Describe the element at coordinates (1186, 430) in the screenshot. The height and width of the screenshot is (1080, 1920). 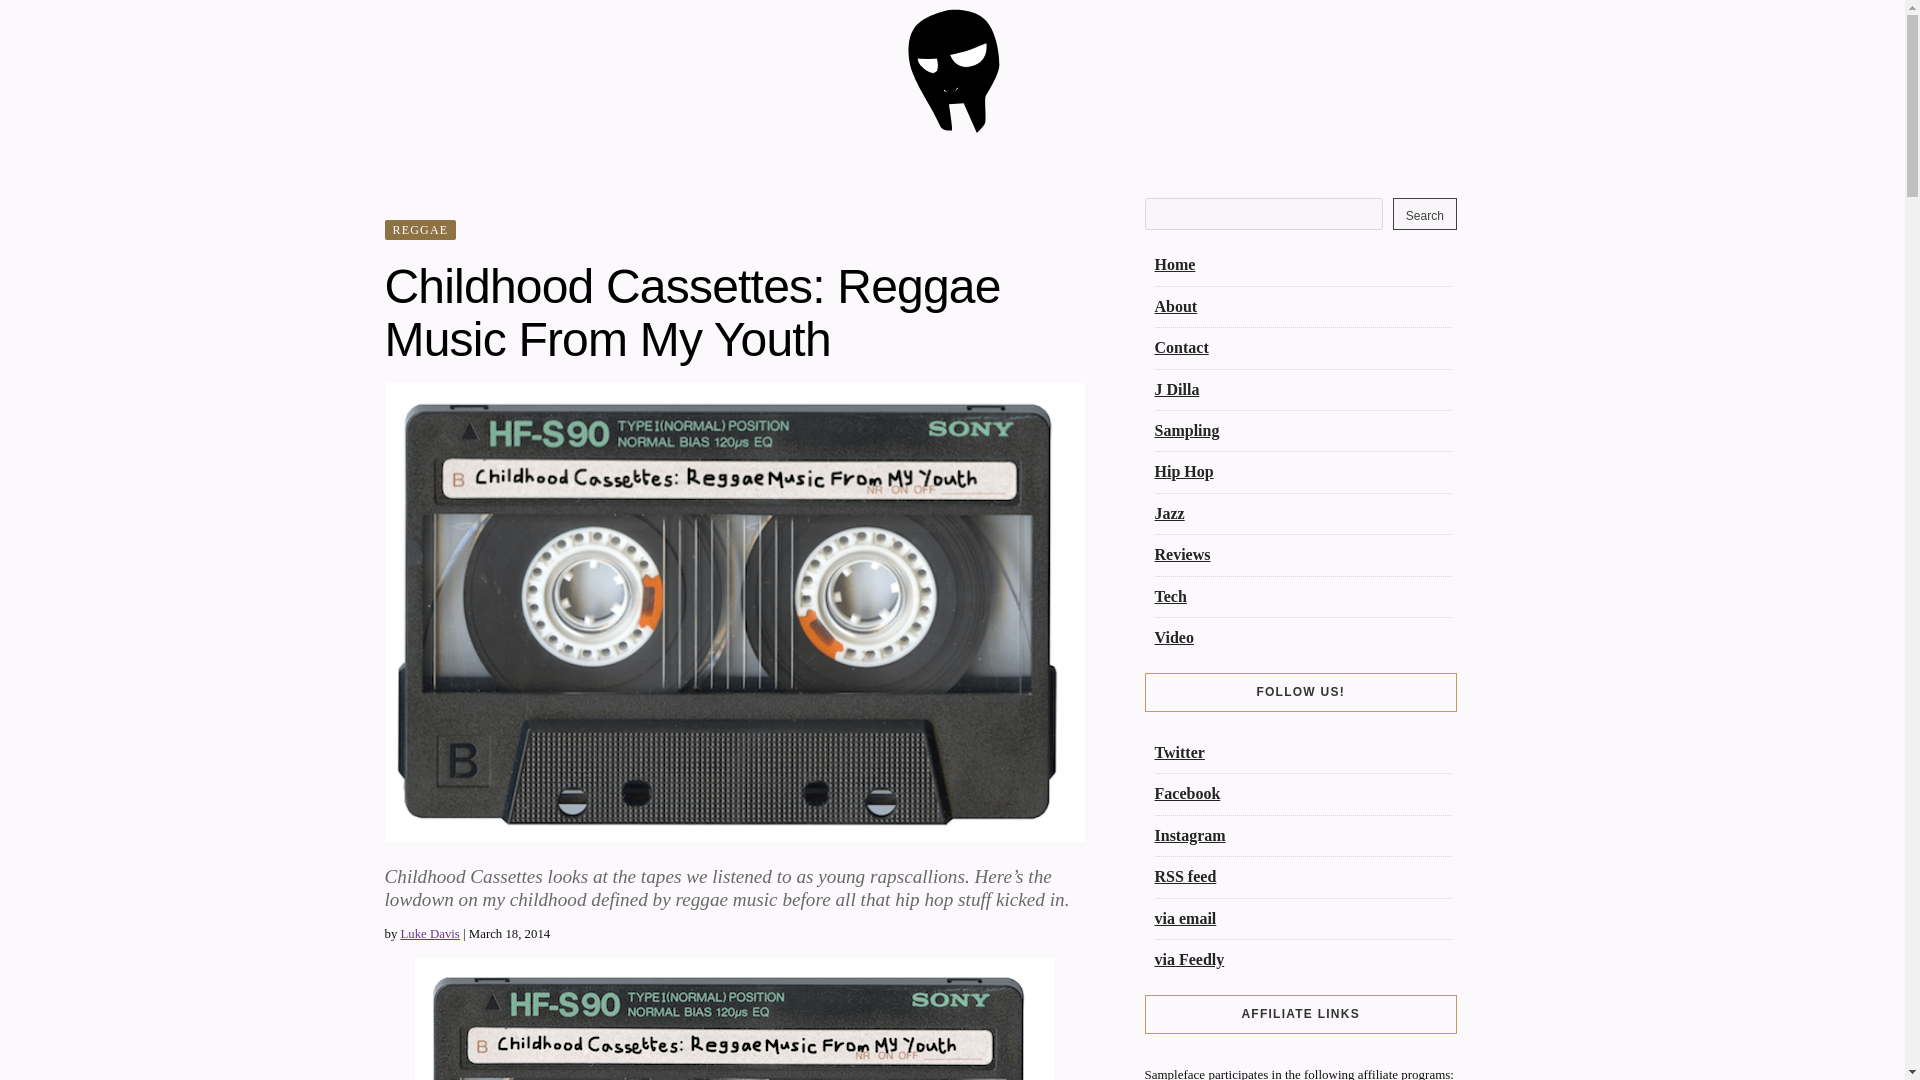
I see `Sampling` at that location.